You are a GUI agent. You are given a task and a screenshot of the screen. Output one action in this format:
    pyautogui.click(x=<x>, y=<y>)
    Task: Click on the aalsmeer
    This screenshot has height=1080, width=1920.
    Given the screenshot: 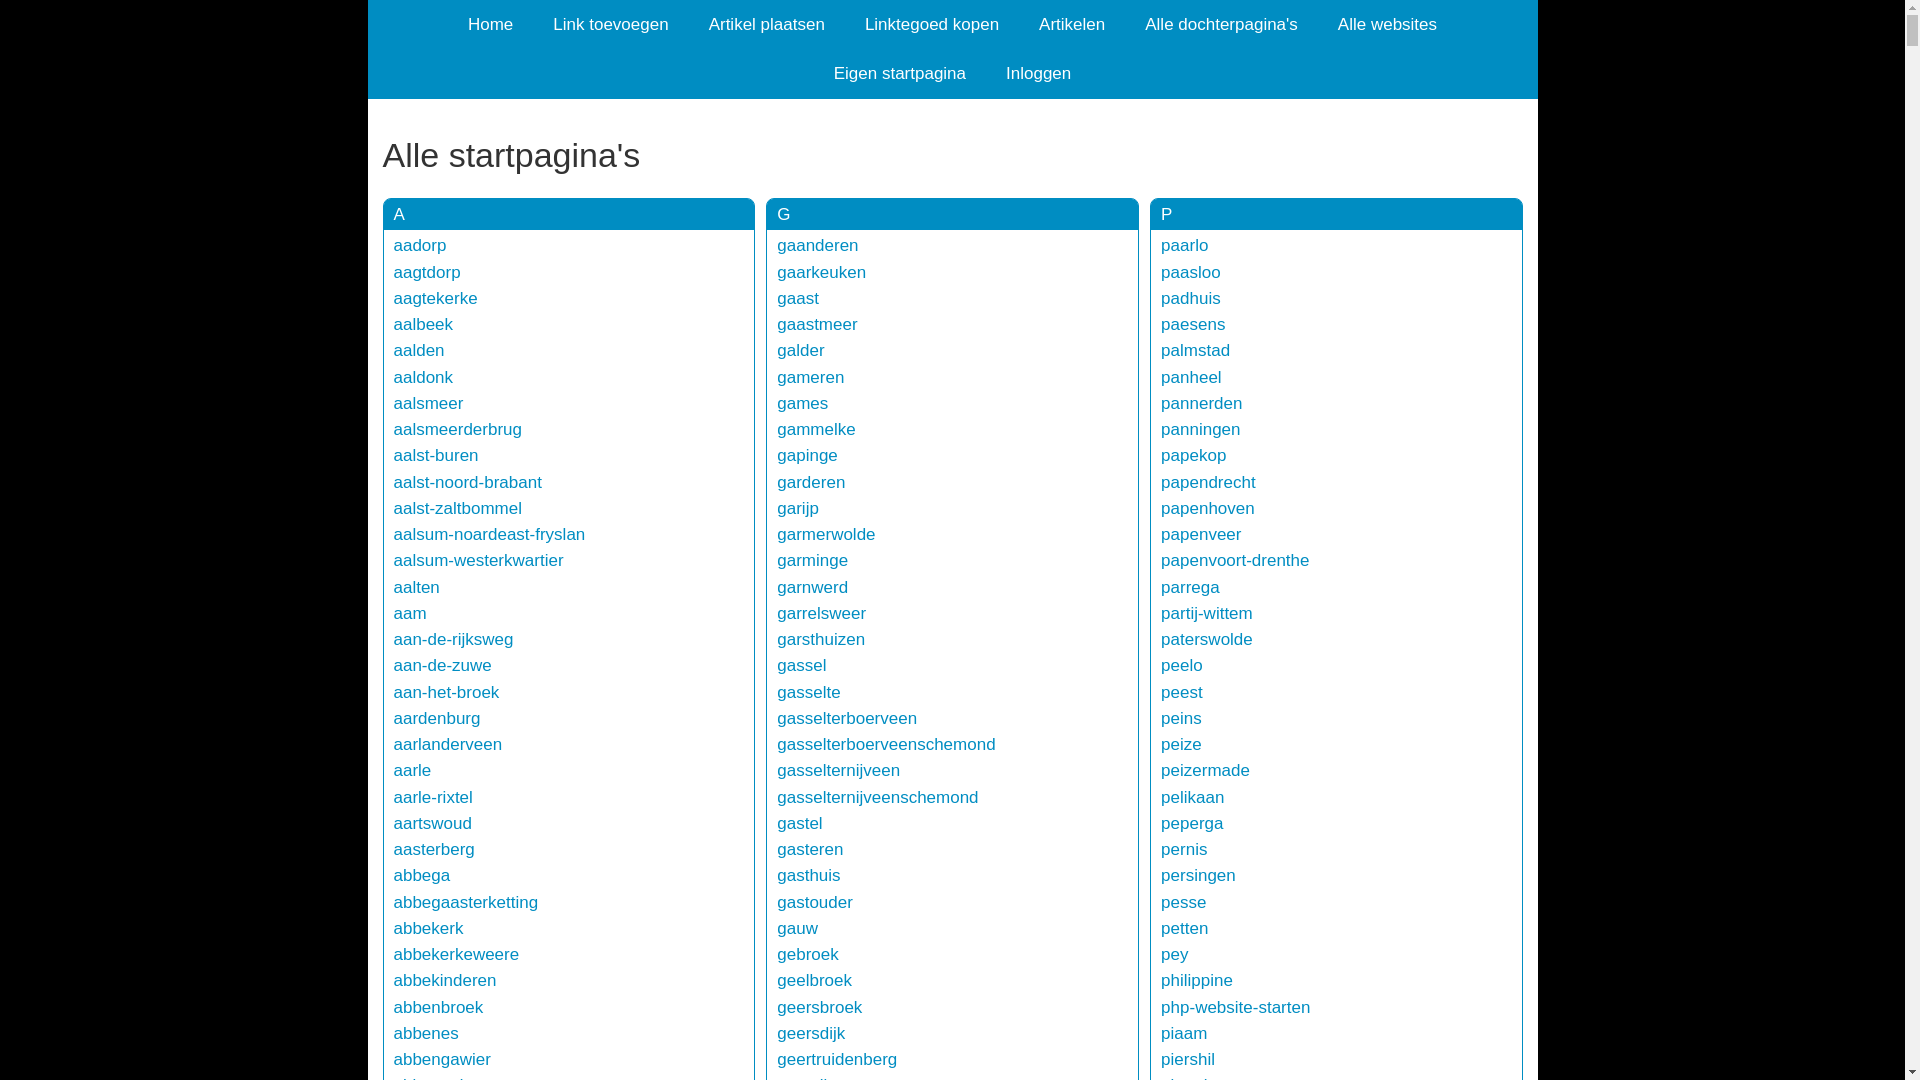 What is the action you would take?
    pyautogui.click(x=429, y=404)
    